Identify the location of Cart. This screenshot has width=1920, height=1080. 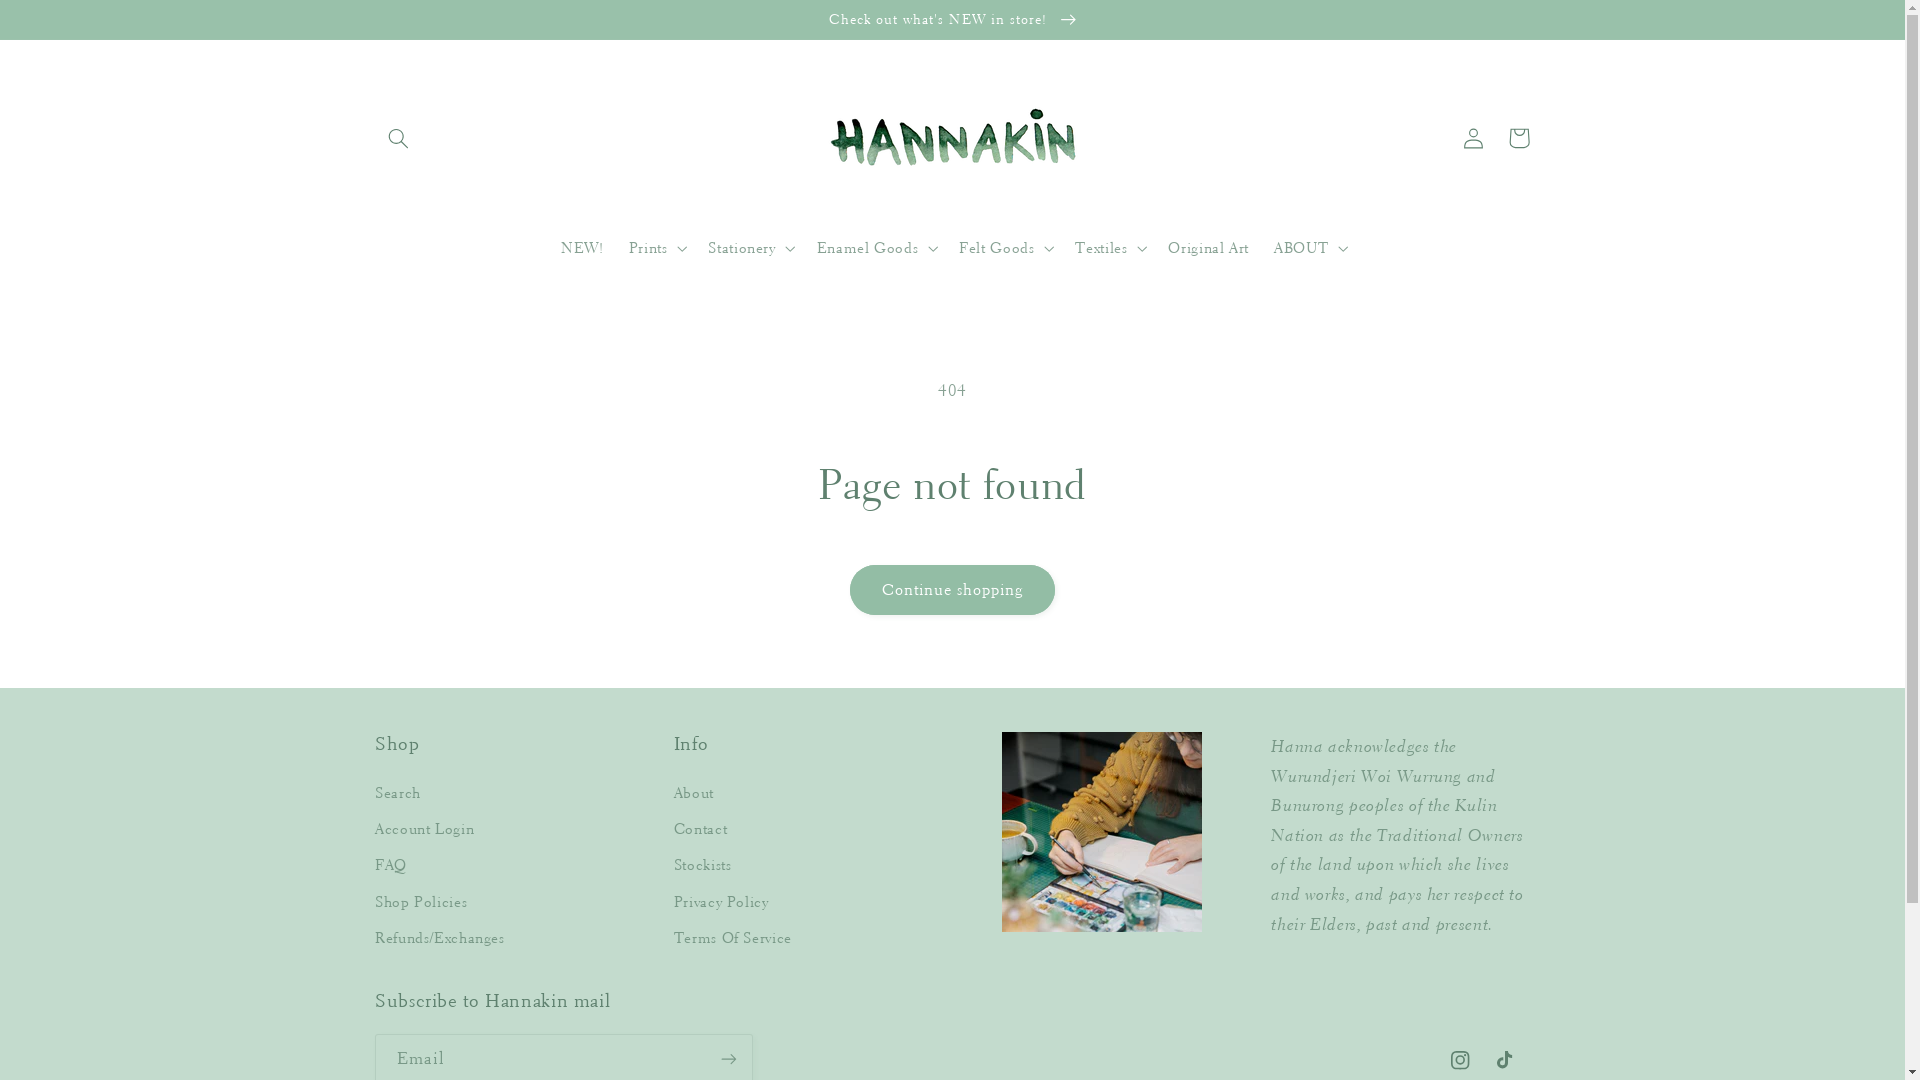
(1519, 138).